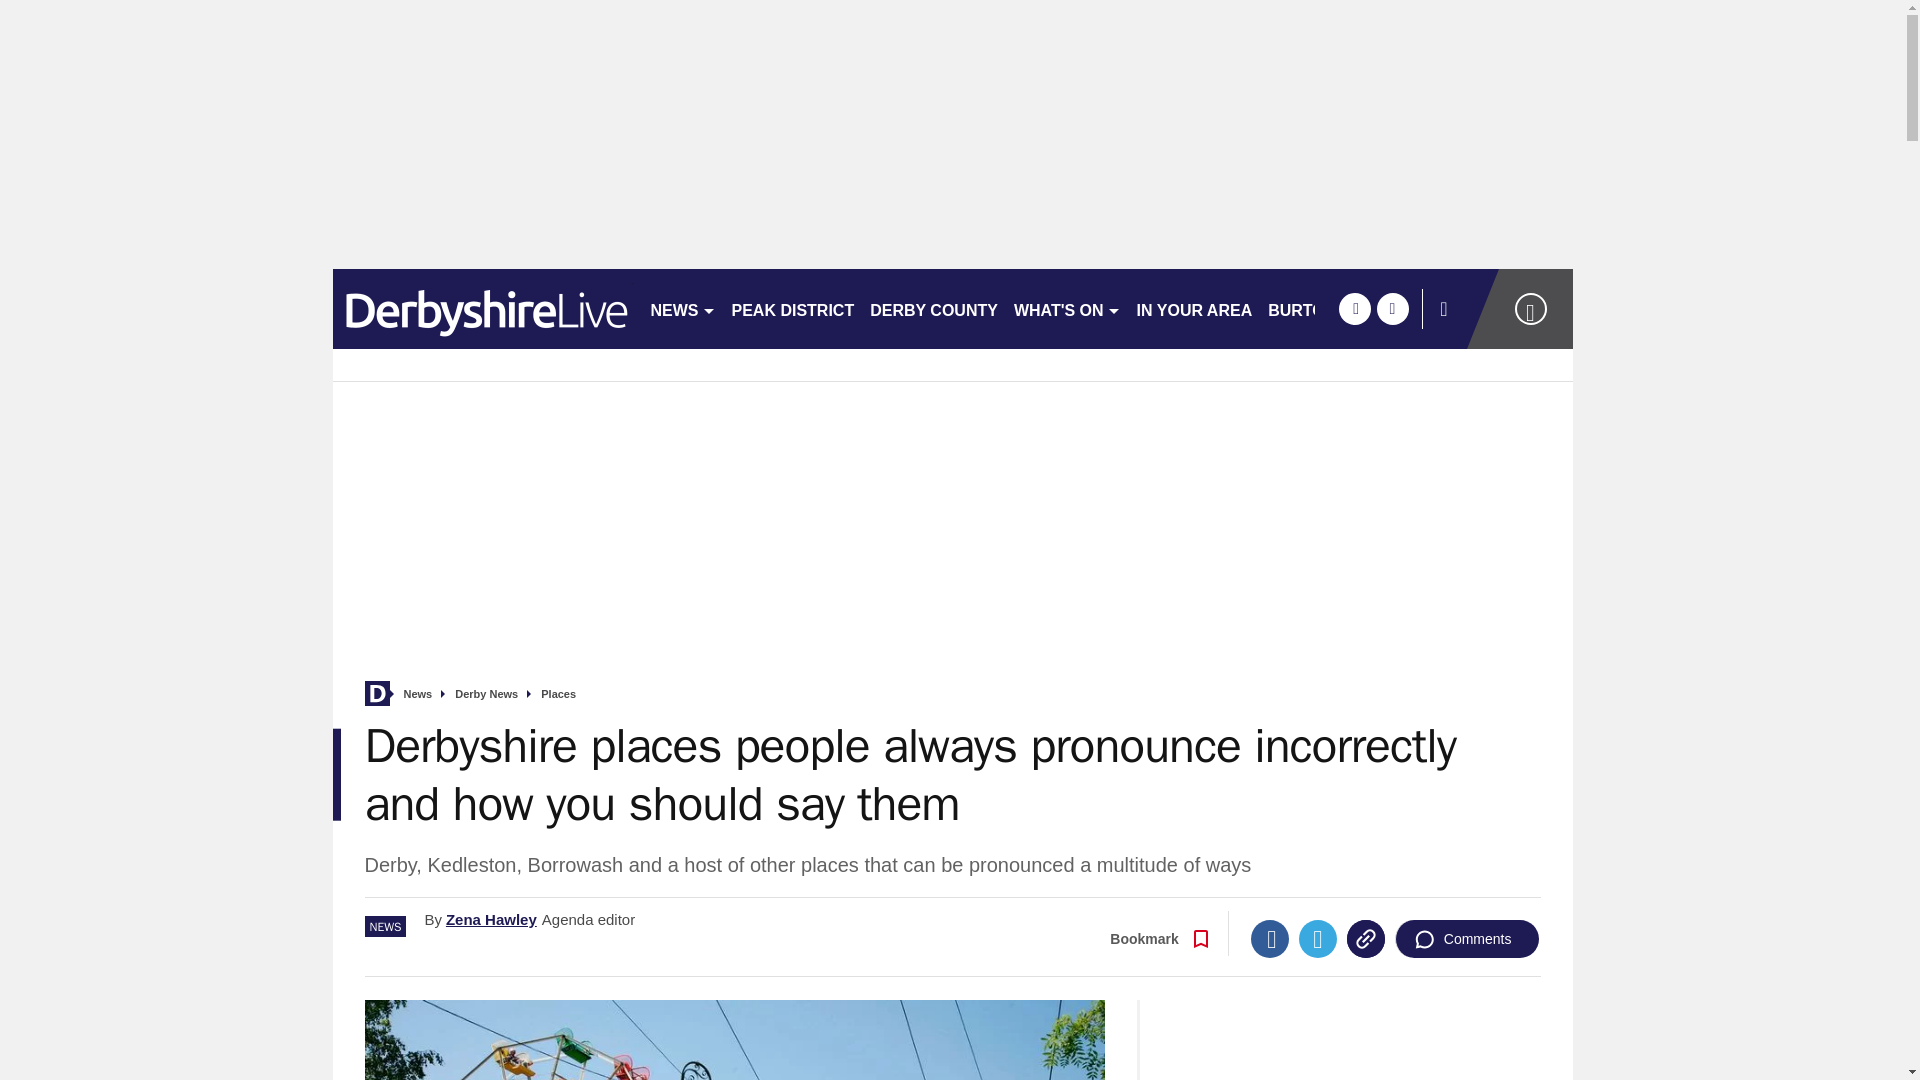 This screenshot has width=1920, height=1080. What do you see at coordinates (1467, 938) in the screenshot?
I see `Comments` at bounding box center [1467, 938].